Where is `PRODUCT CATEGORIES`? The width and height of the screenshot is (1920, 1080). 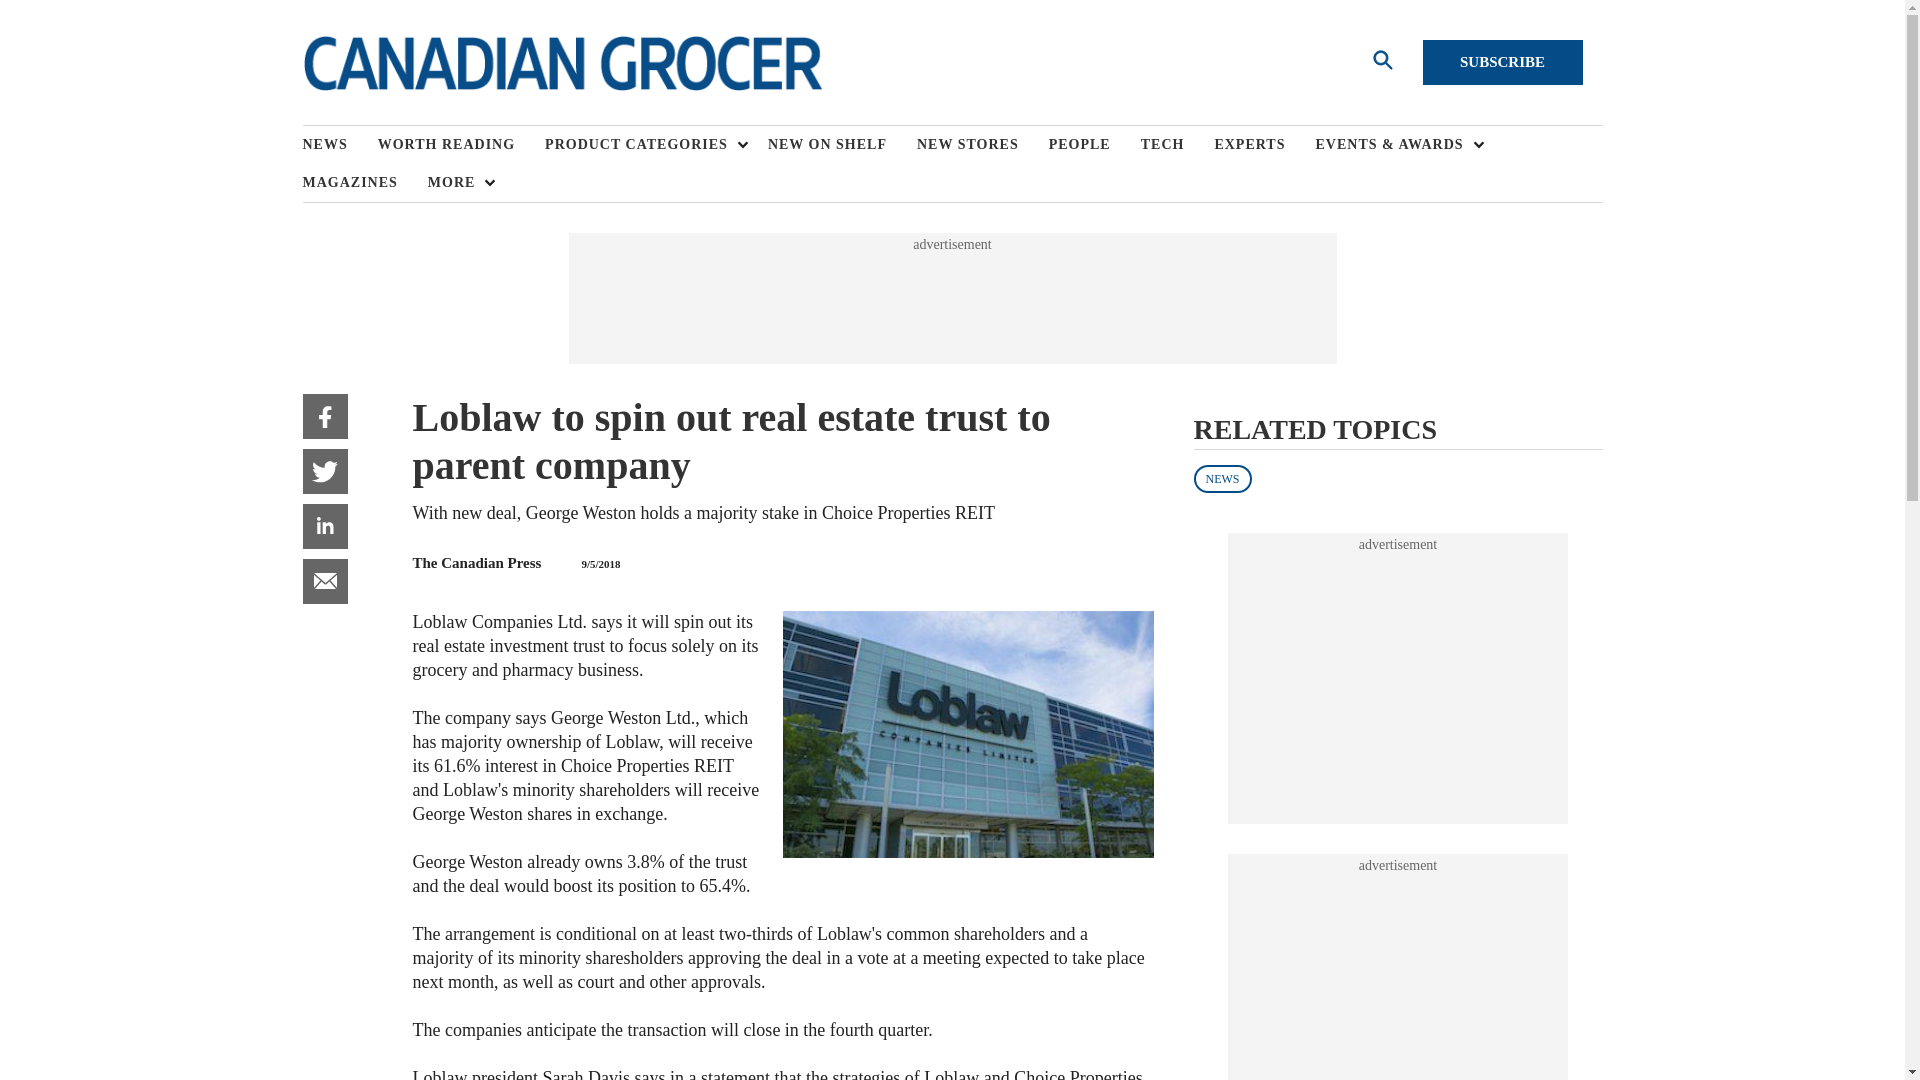
PRODUCT CATEGORIES is located at coordinates (641, 145).